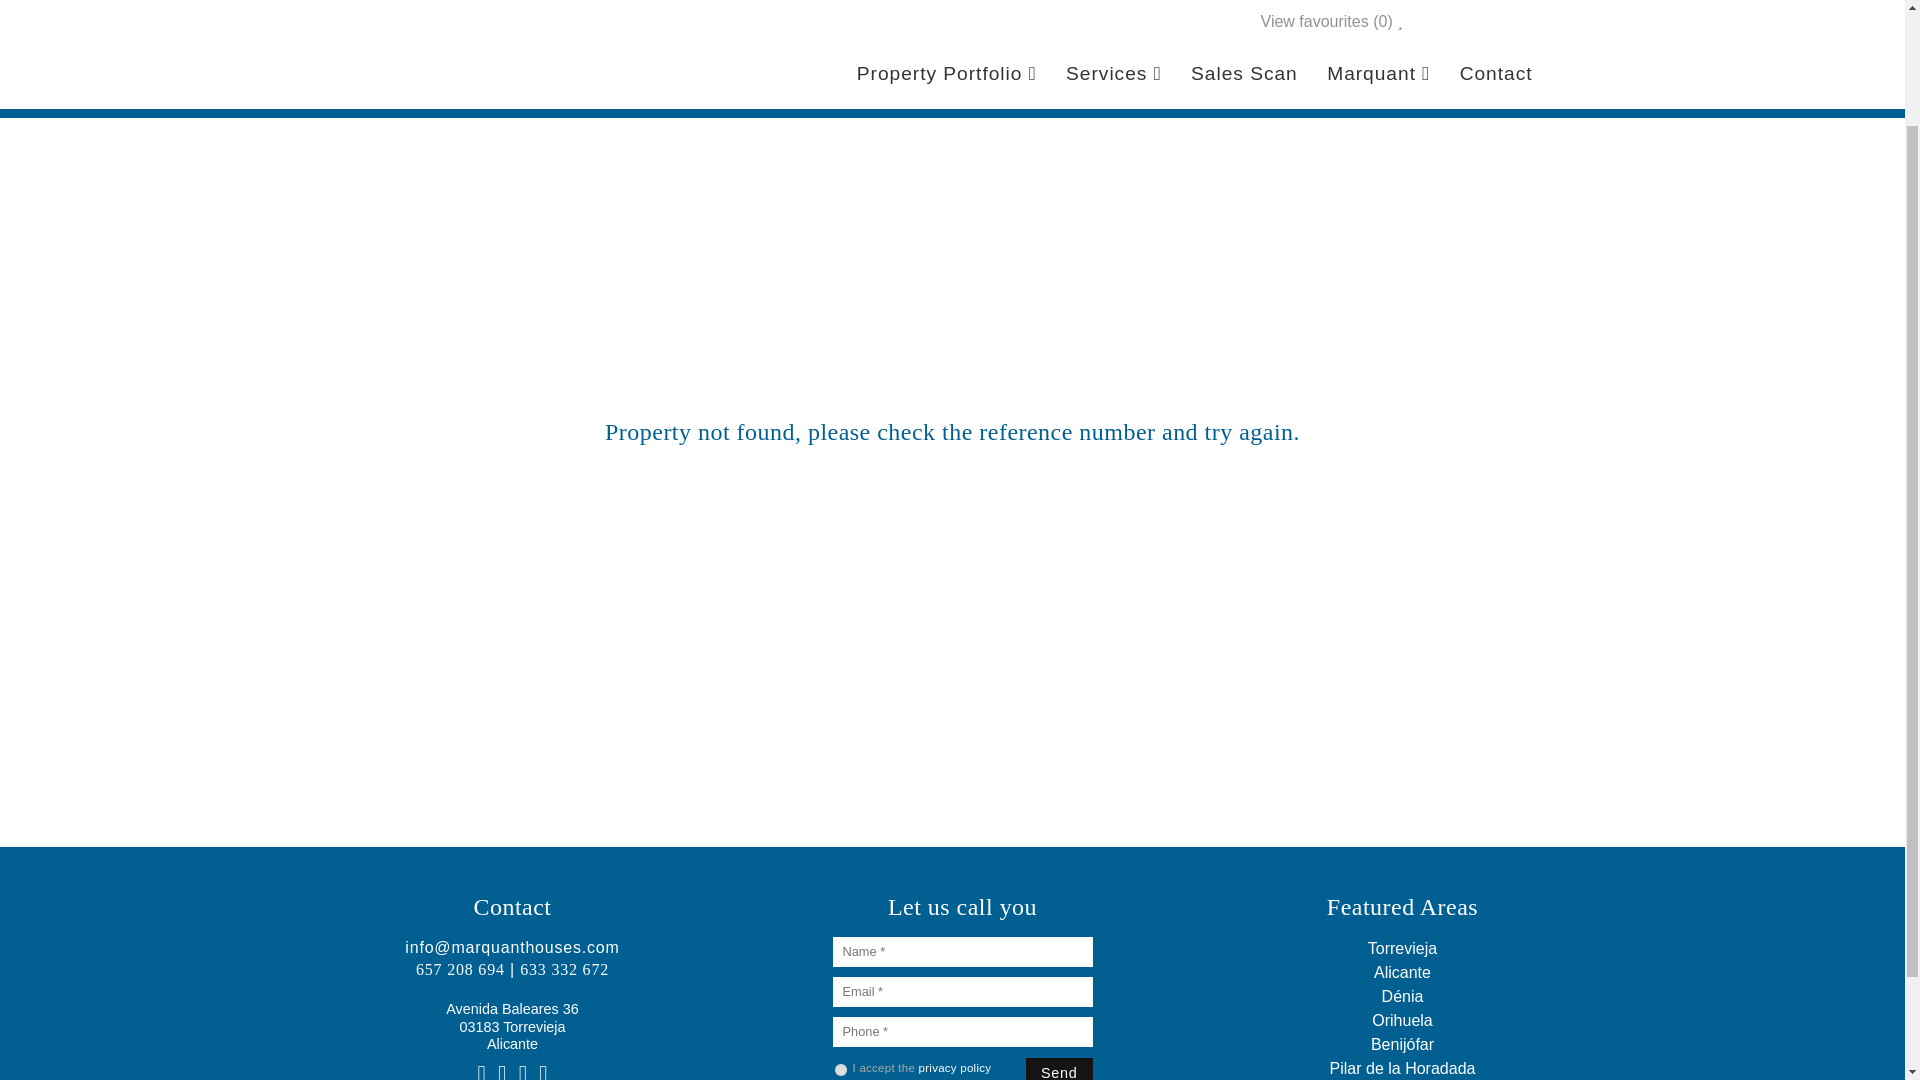 The height and width of the screenshot is (1080, 1920). I want to click on Pilar de la Horadada, so click(1403, 1068).